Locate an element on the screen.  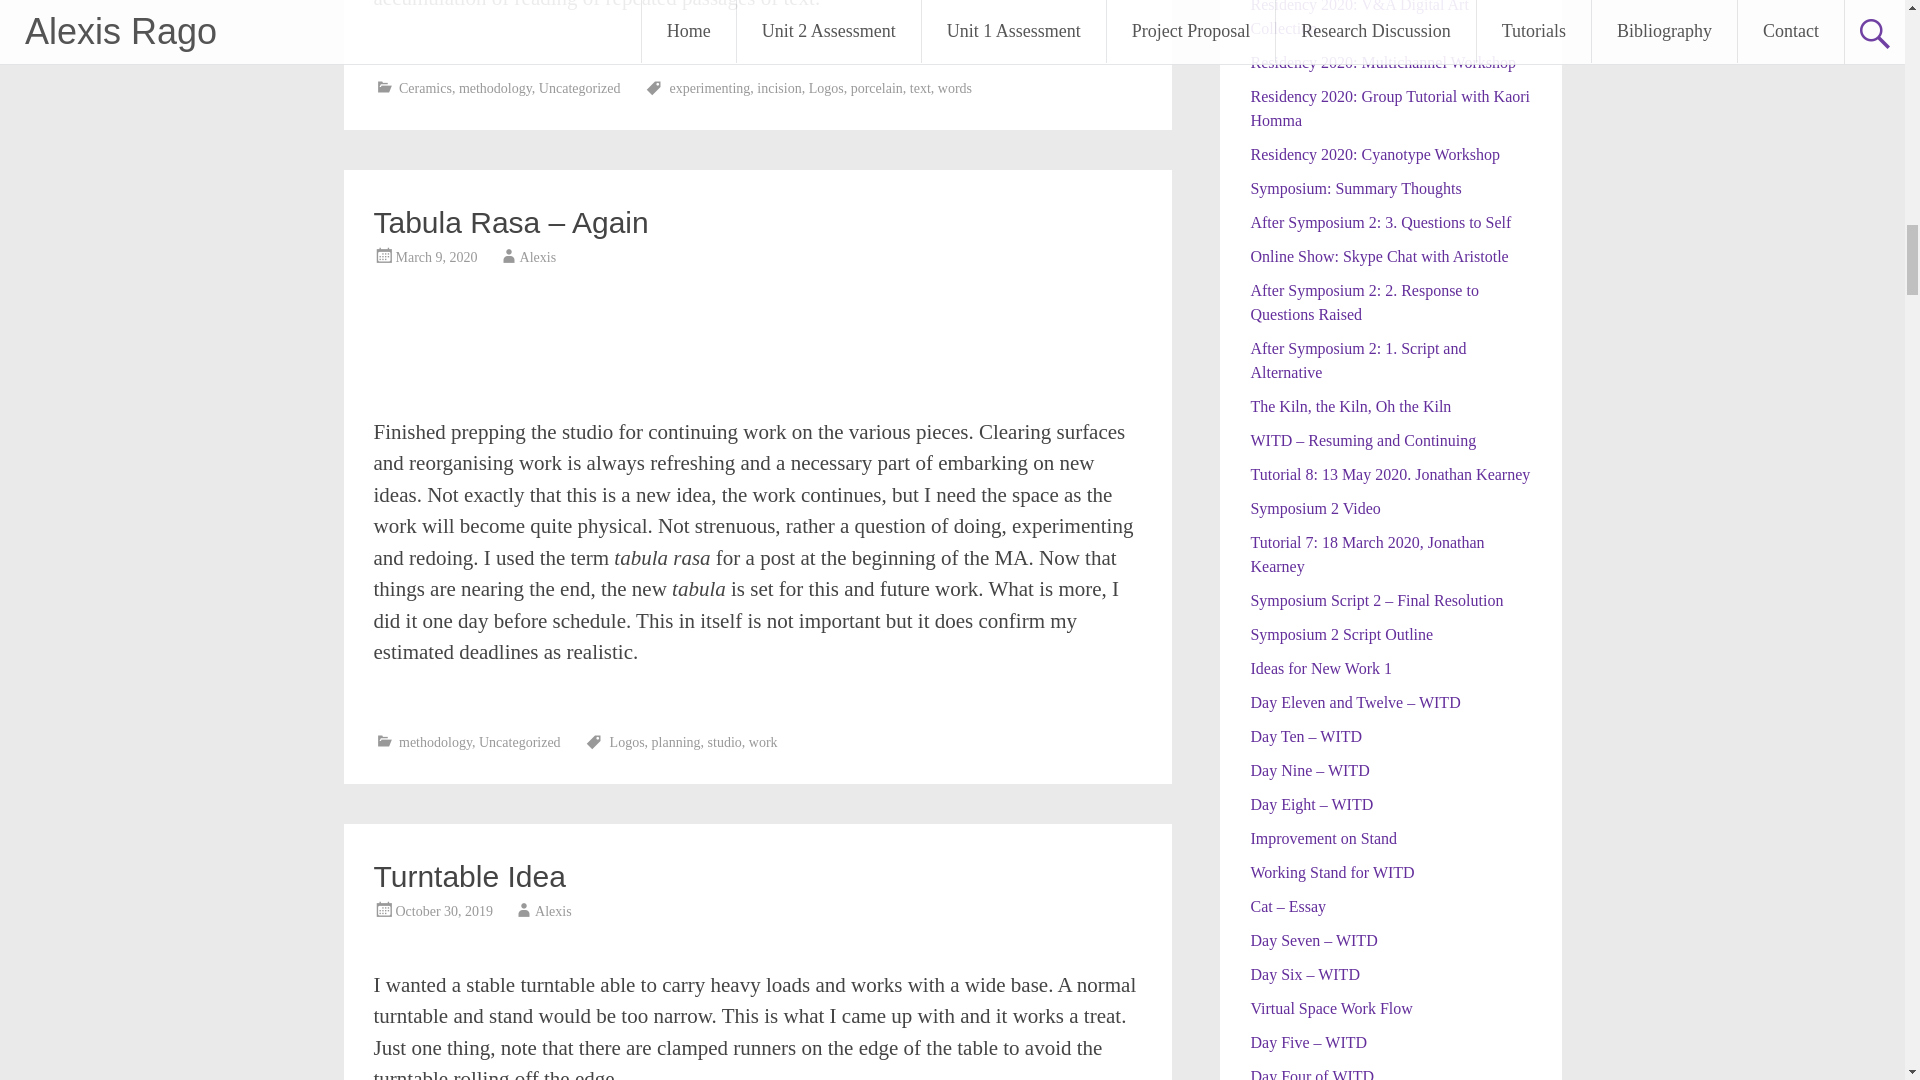
methodology is located at coordinates (494, 87).